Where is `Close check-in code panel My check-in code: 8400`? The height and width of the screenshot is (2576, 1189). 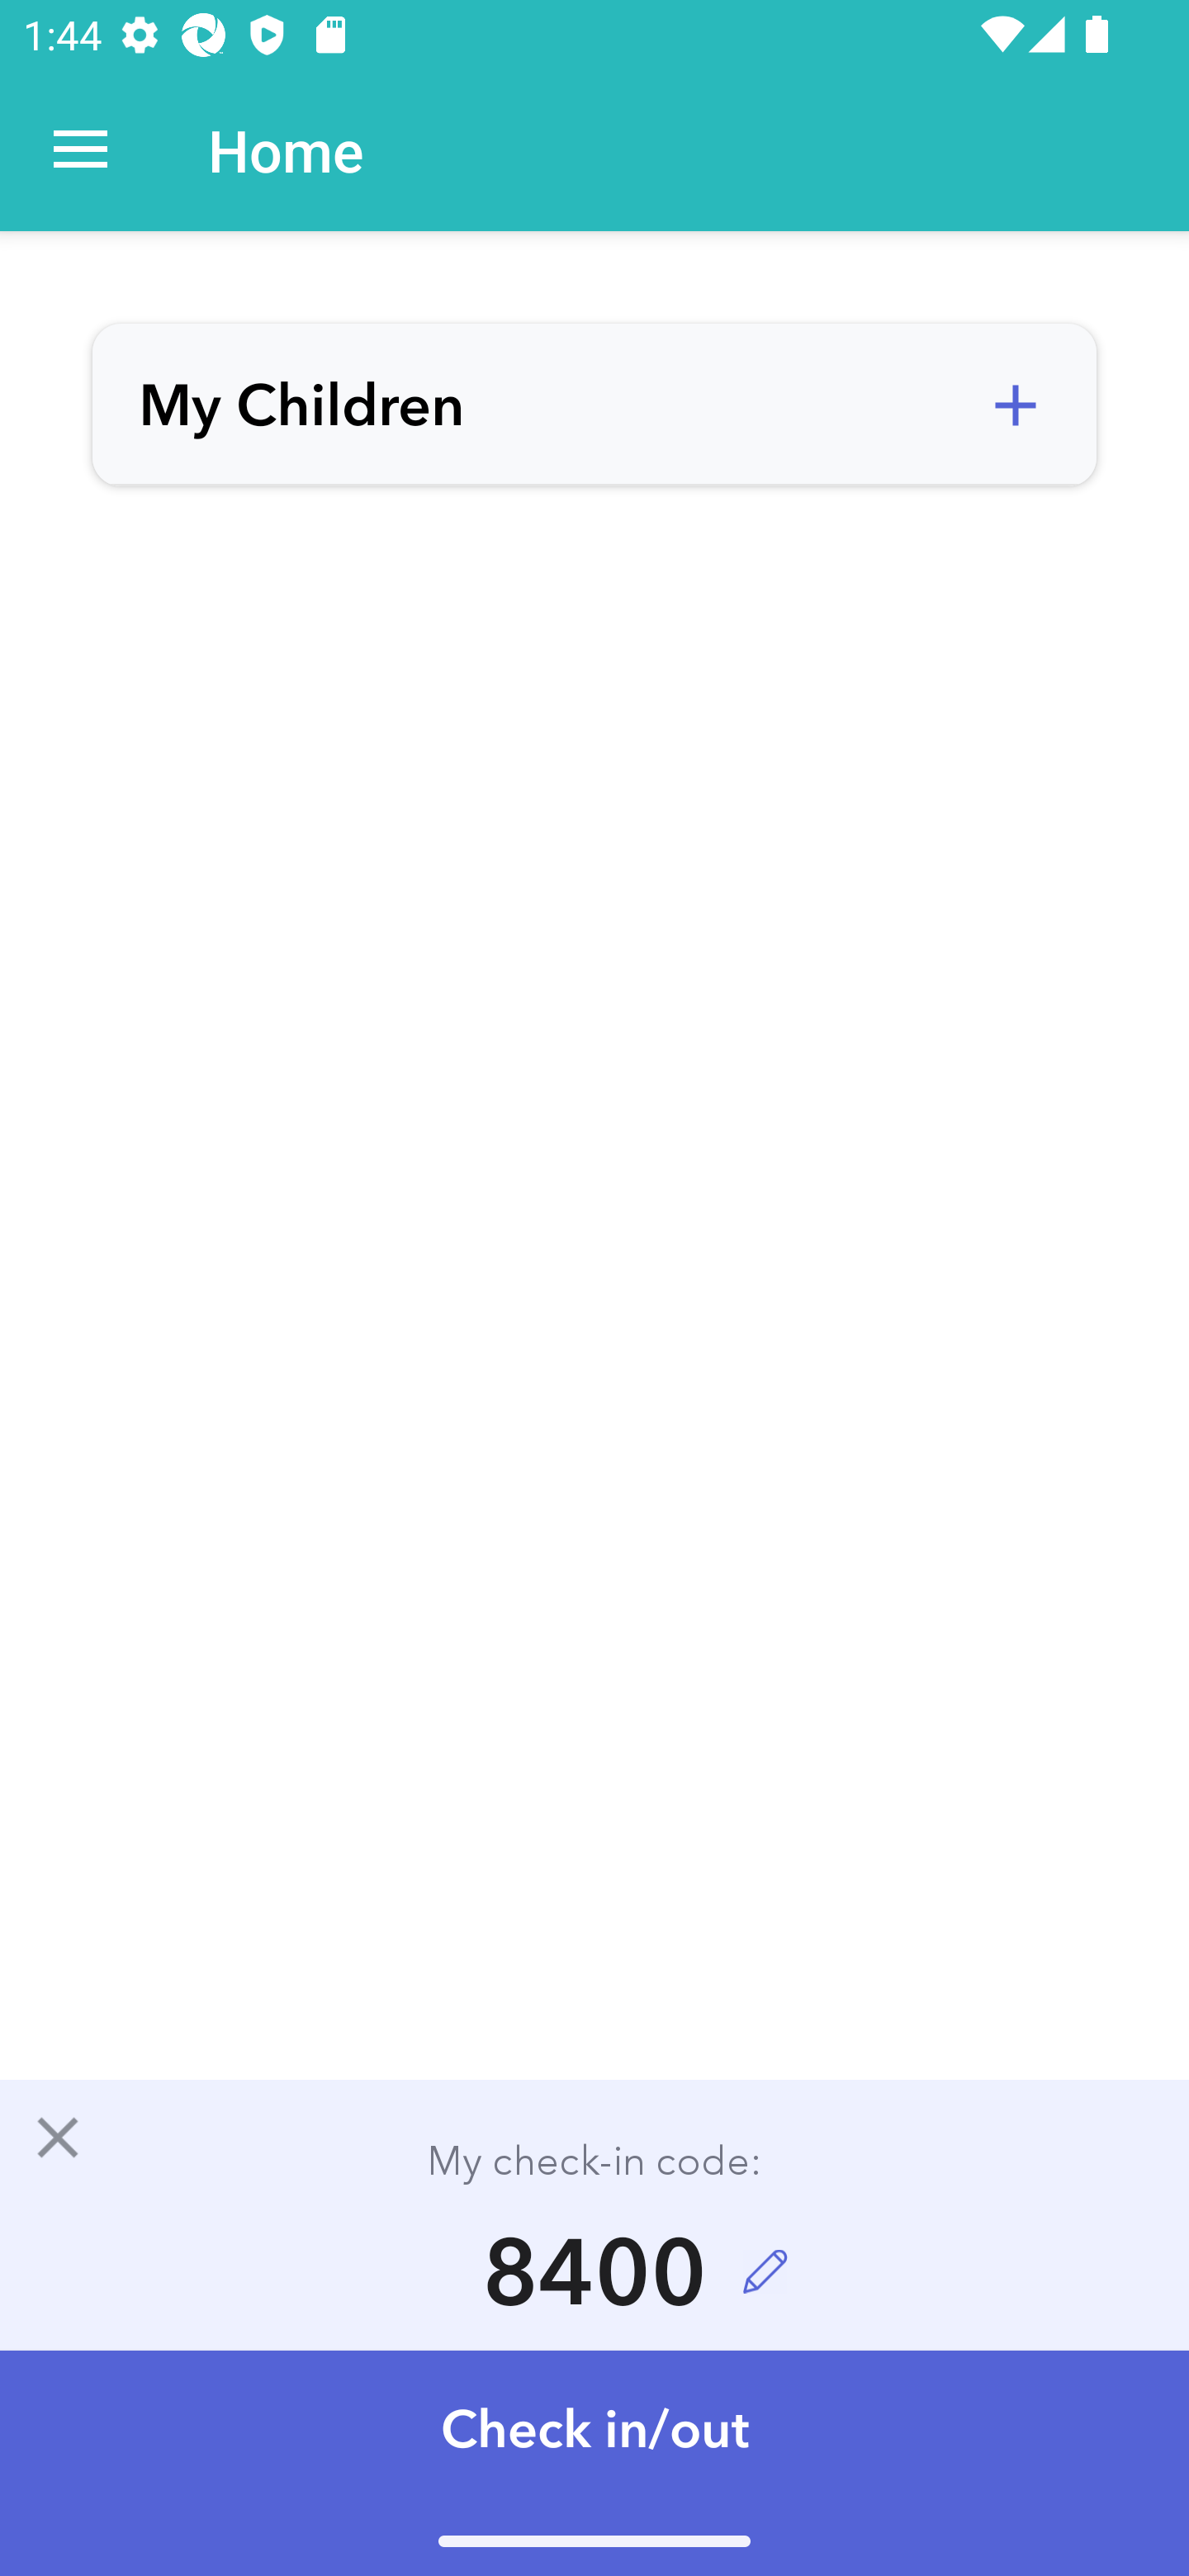
Close check-in code panel My check-in code: 8400 is located at coordinates (594, 2214).